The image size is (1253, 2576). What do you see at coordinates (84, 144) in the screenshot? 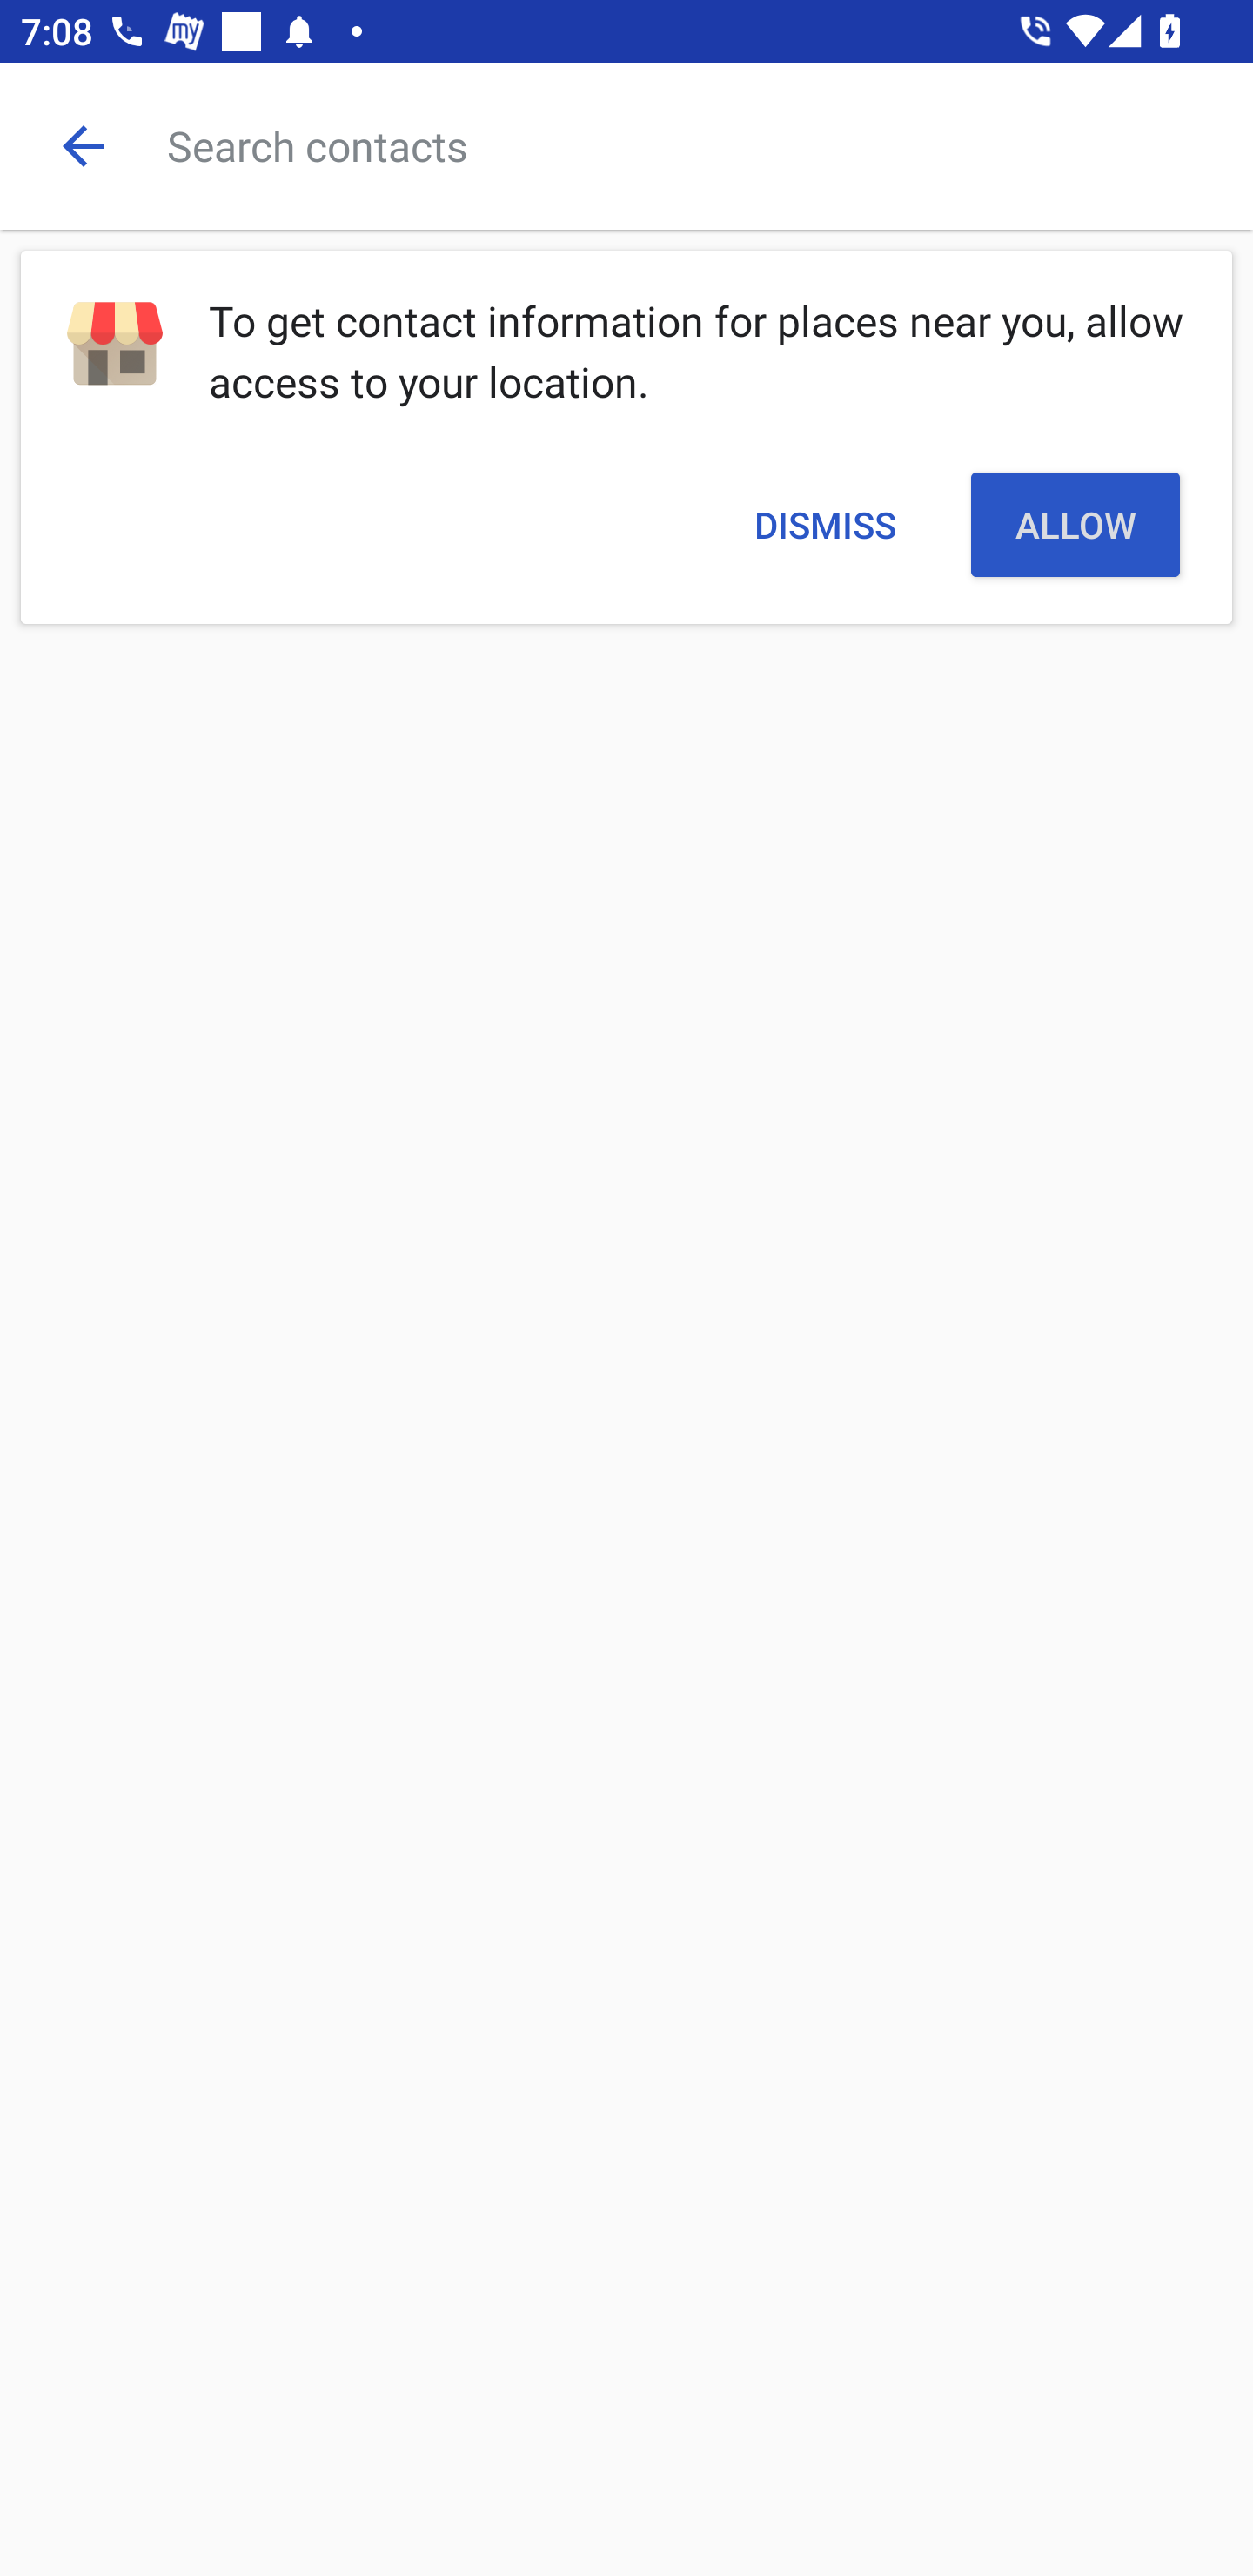
I see `stop searching` at bounding box center [84, 144].